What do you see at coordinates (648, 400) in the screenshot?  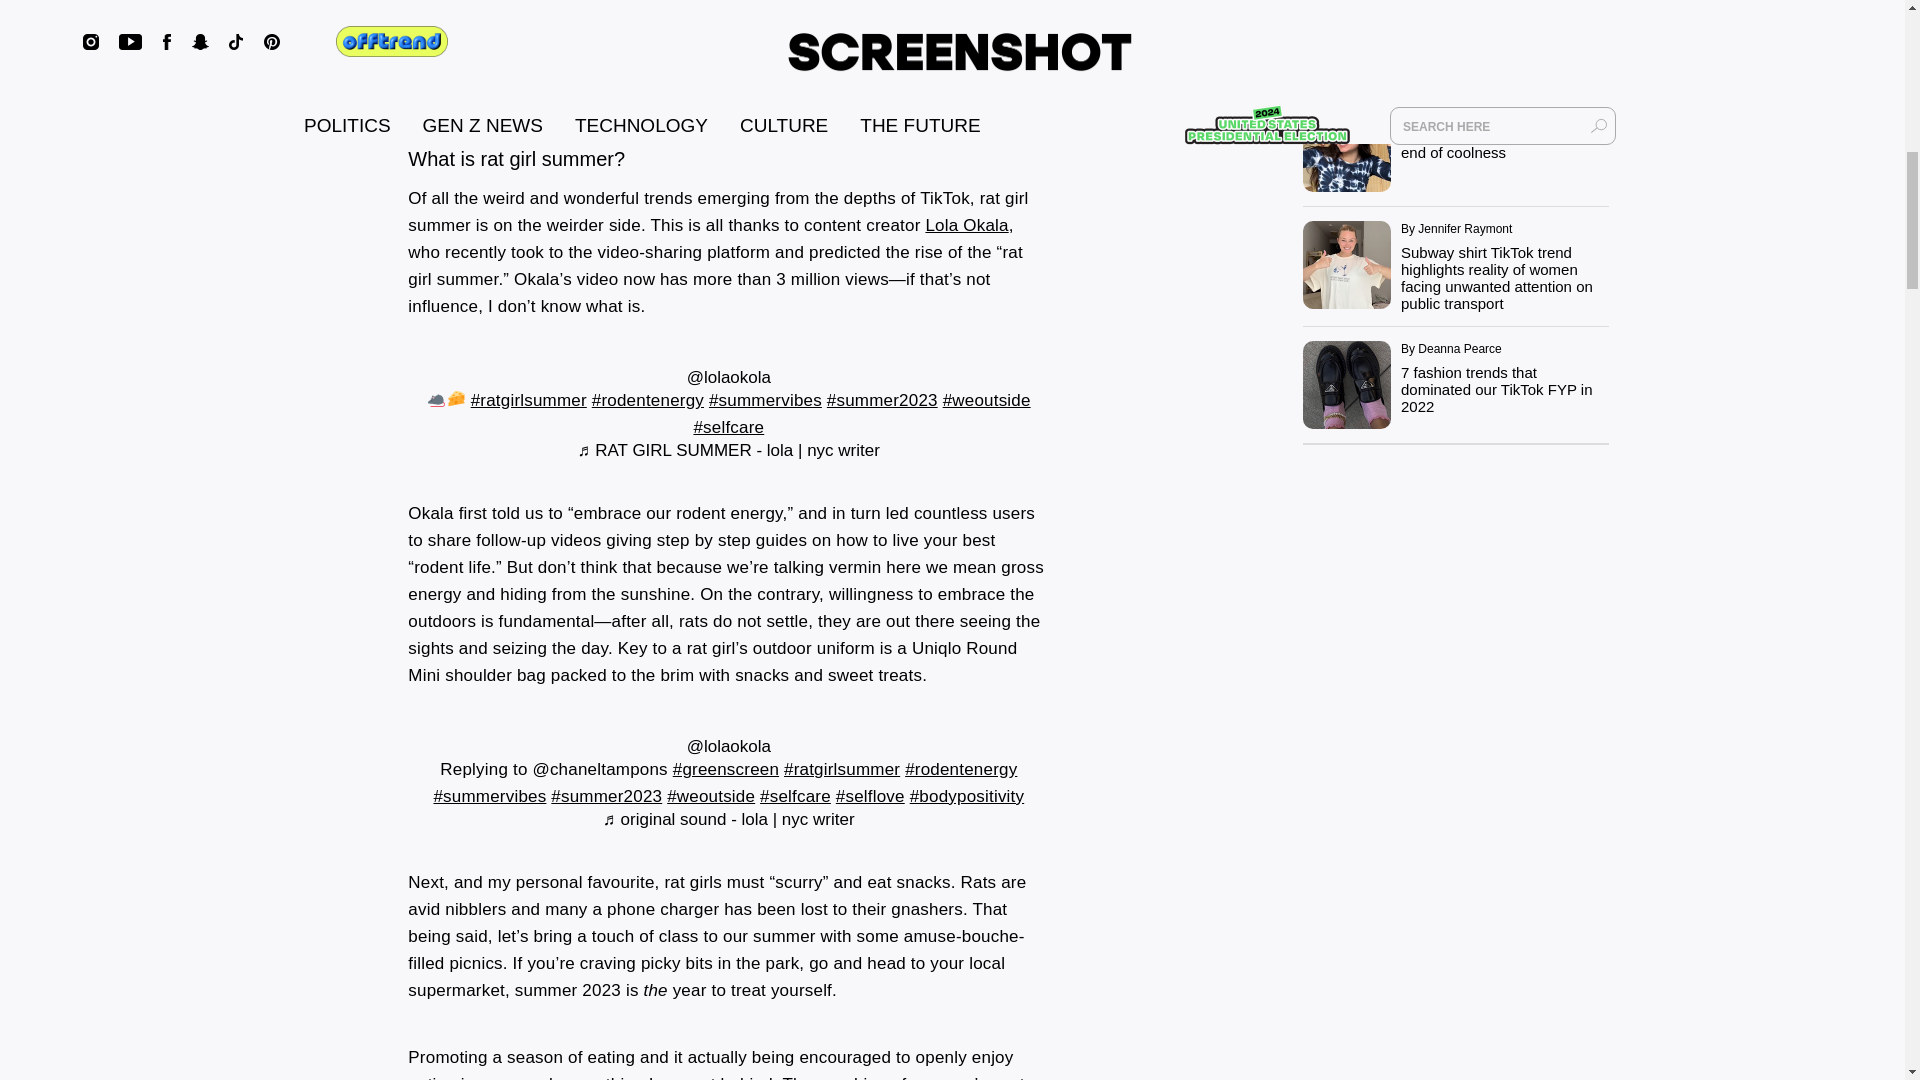 I see `rodentenergy` at bounding box center [648, 400].